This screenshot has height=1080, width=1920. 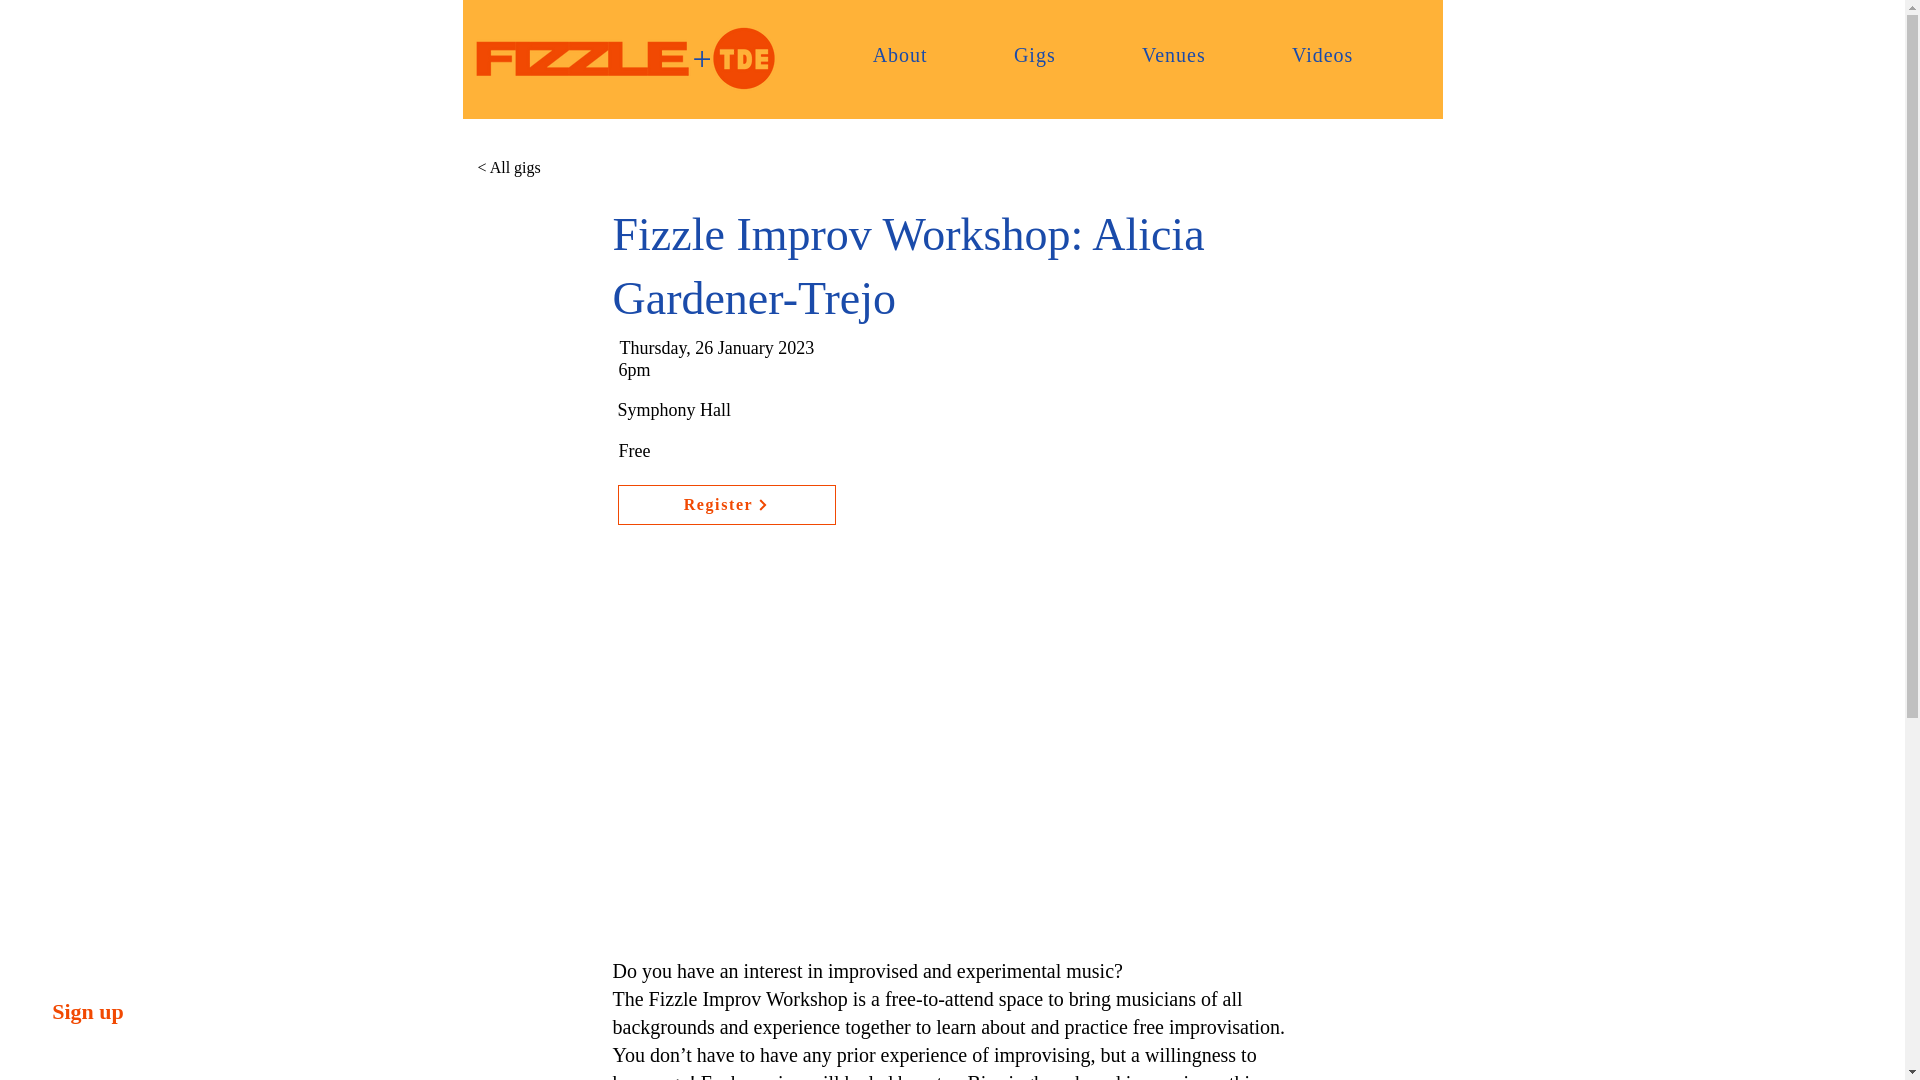 I want to click on Venues, so click(x=1173, y=54).